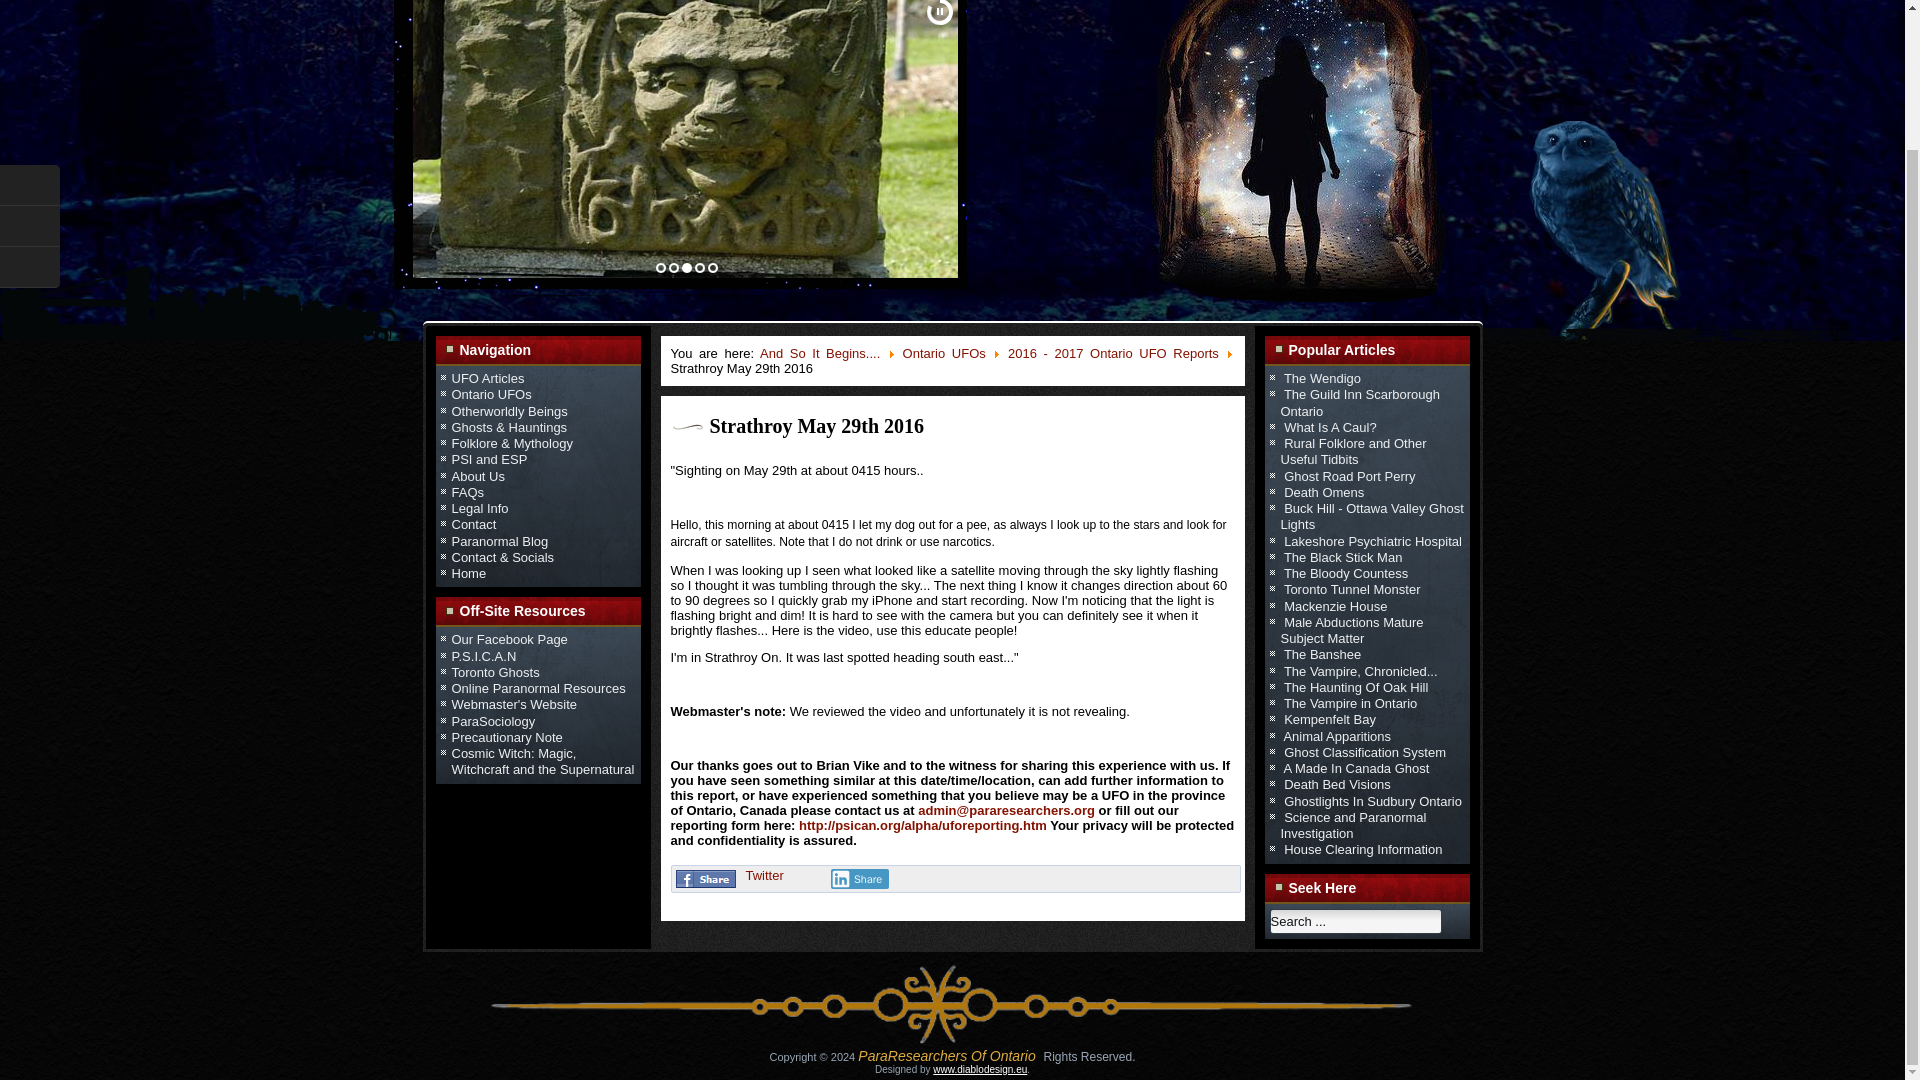 The height and width of the screenshot is (1080, 1920). Describe the element at coordinates (514, 704) in the screenshot. I see `Webmaster's Website` at that location.